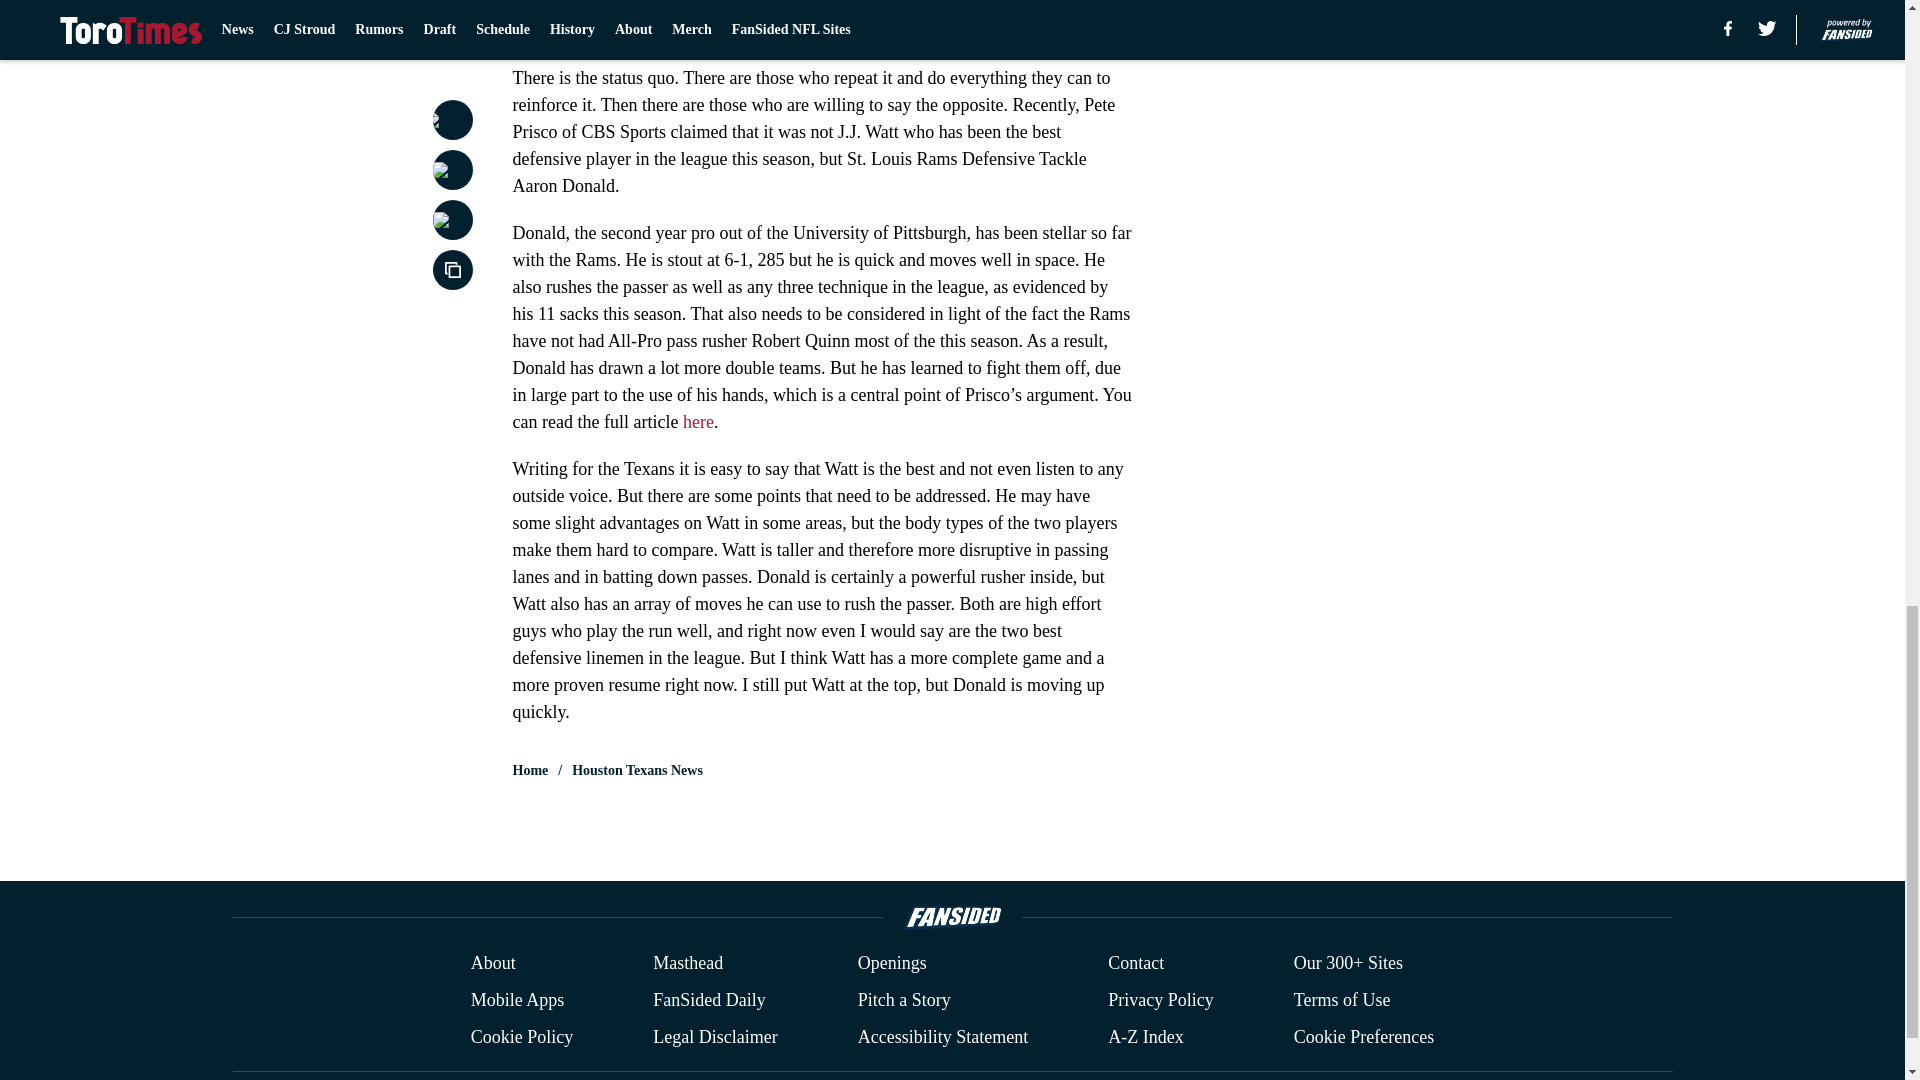  I want to click on About, so click(493, 964).